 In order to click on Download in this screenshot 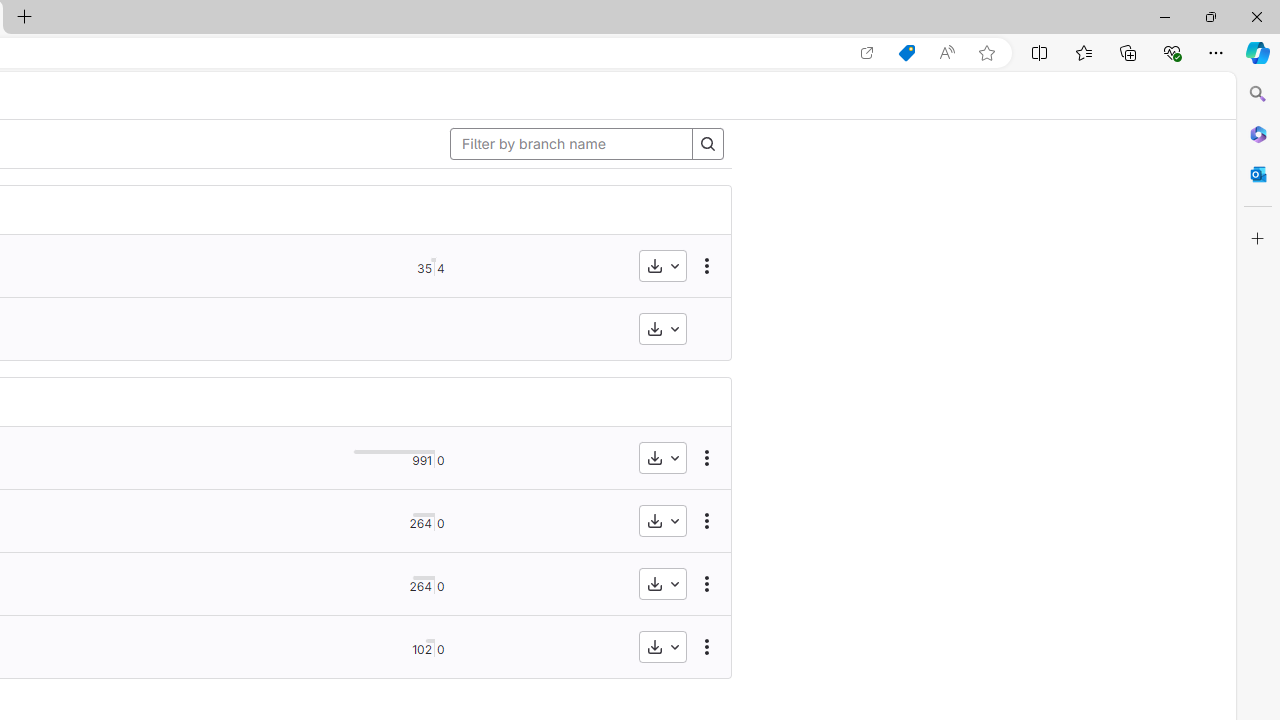, I will do `click(662, 646)`.